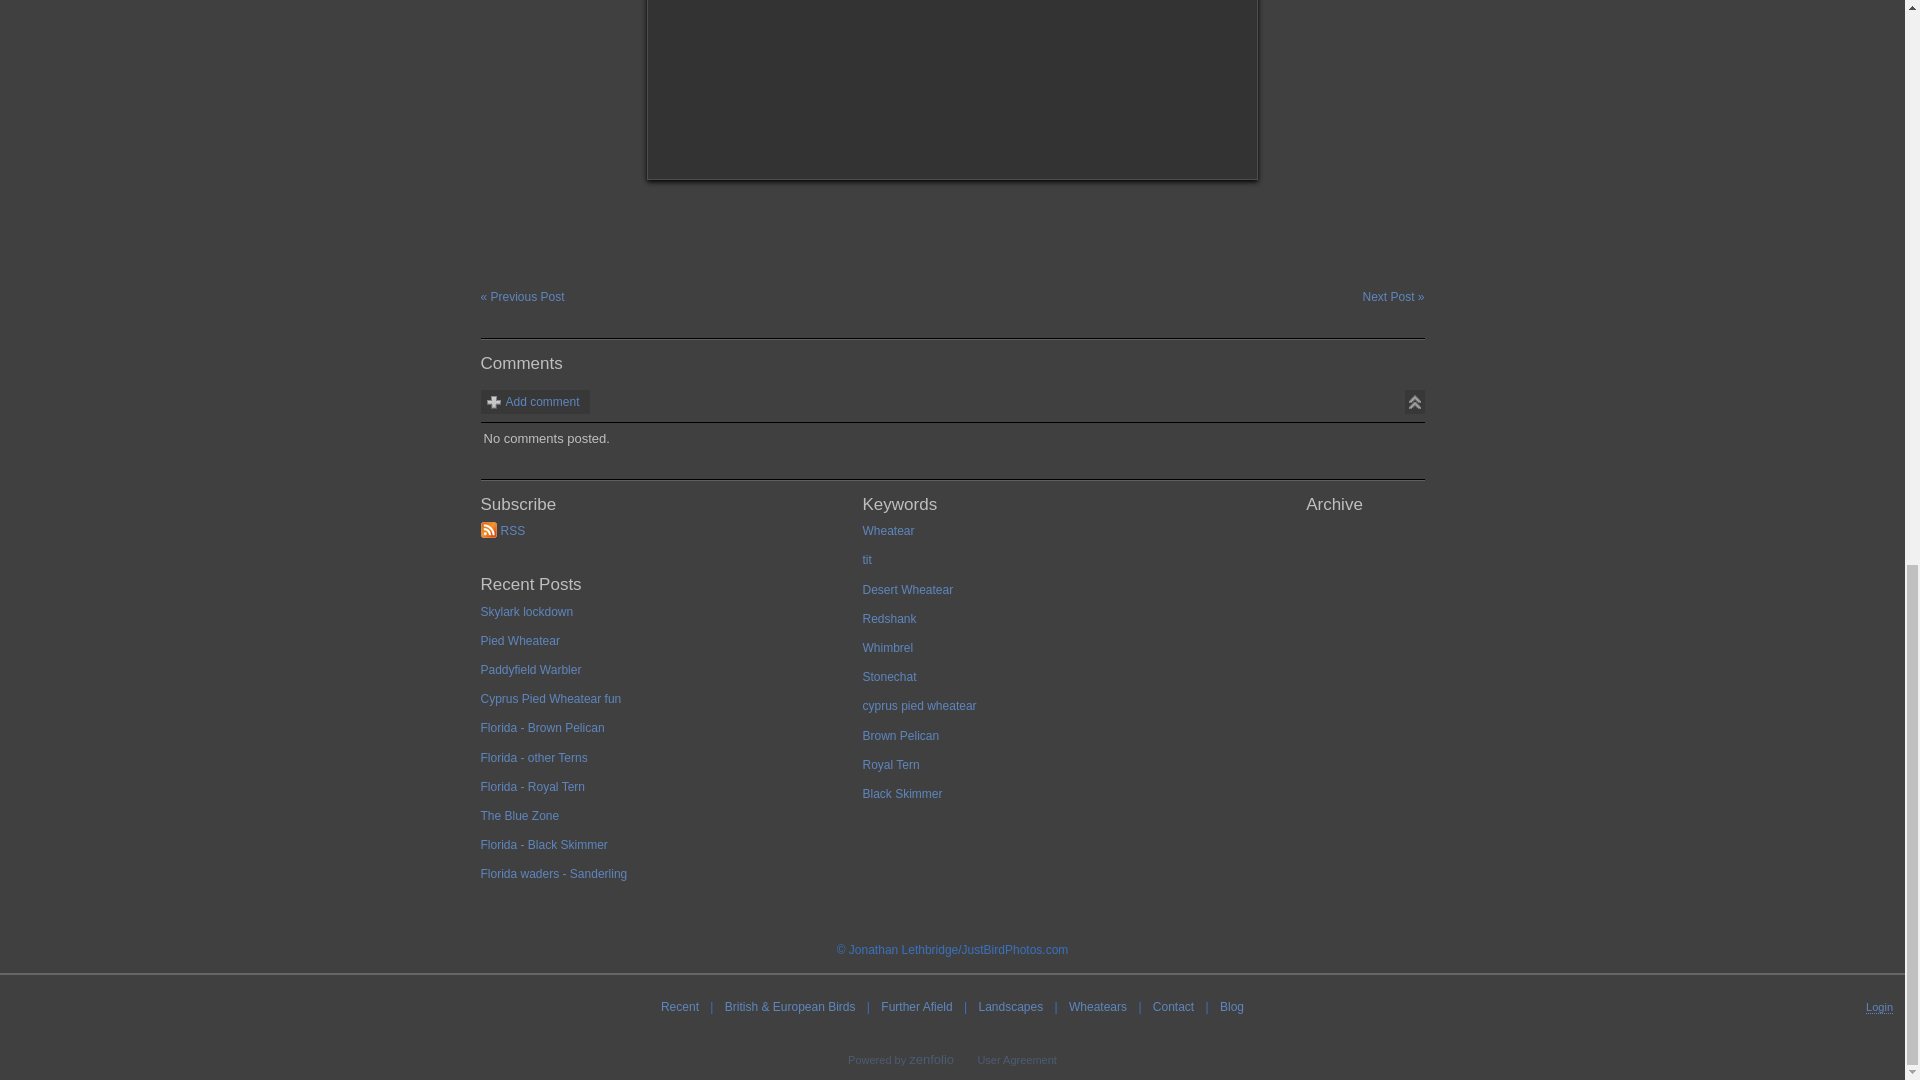 The width and height of the screenshot is (1920, 1080). Describe the element at coordinates (663, 850) in the screenshot. I see `Florida - Black Skimmer` at that location.